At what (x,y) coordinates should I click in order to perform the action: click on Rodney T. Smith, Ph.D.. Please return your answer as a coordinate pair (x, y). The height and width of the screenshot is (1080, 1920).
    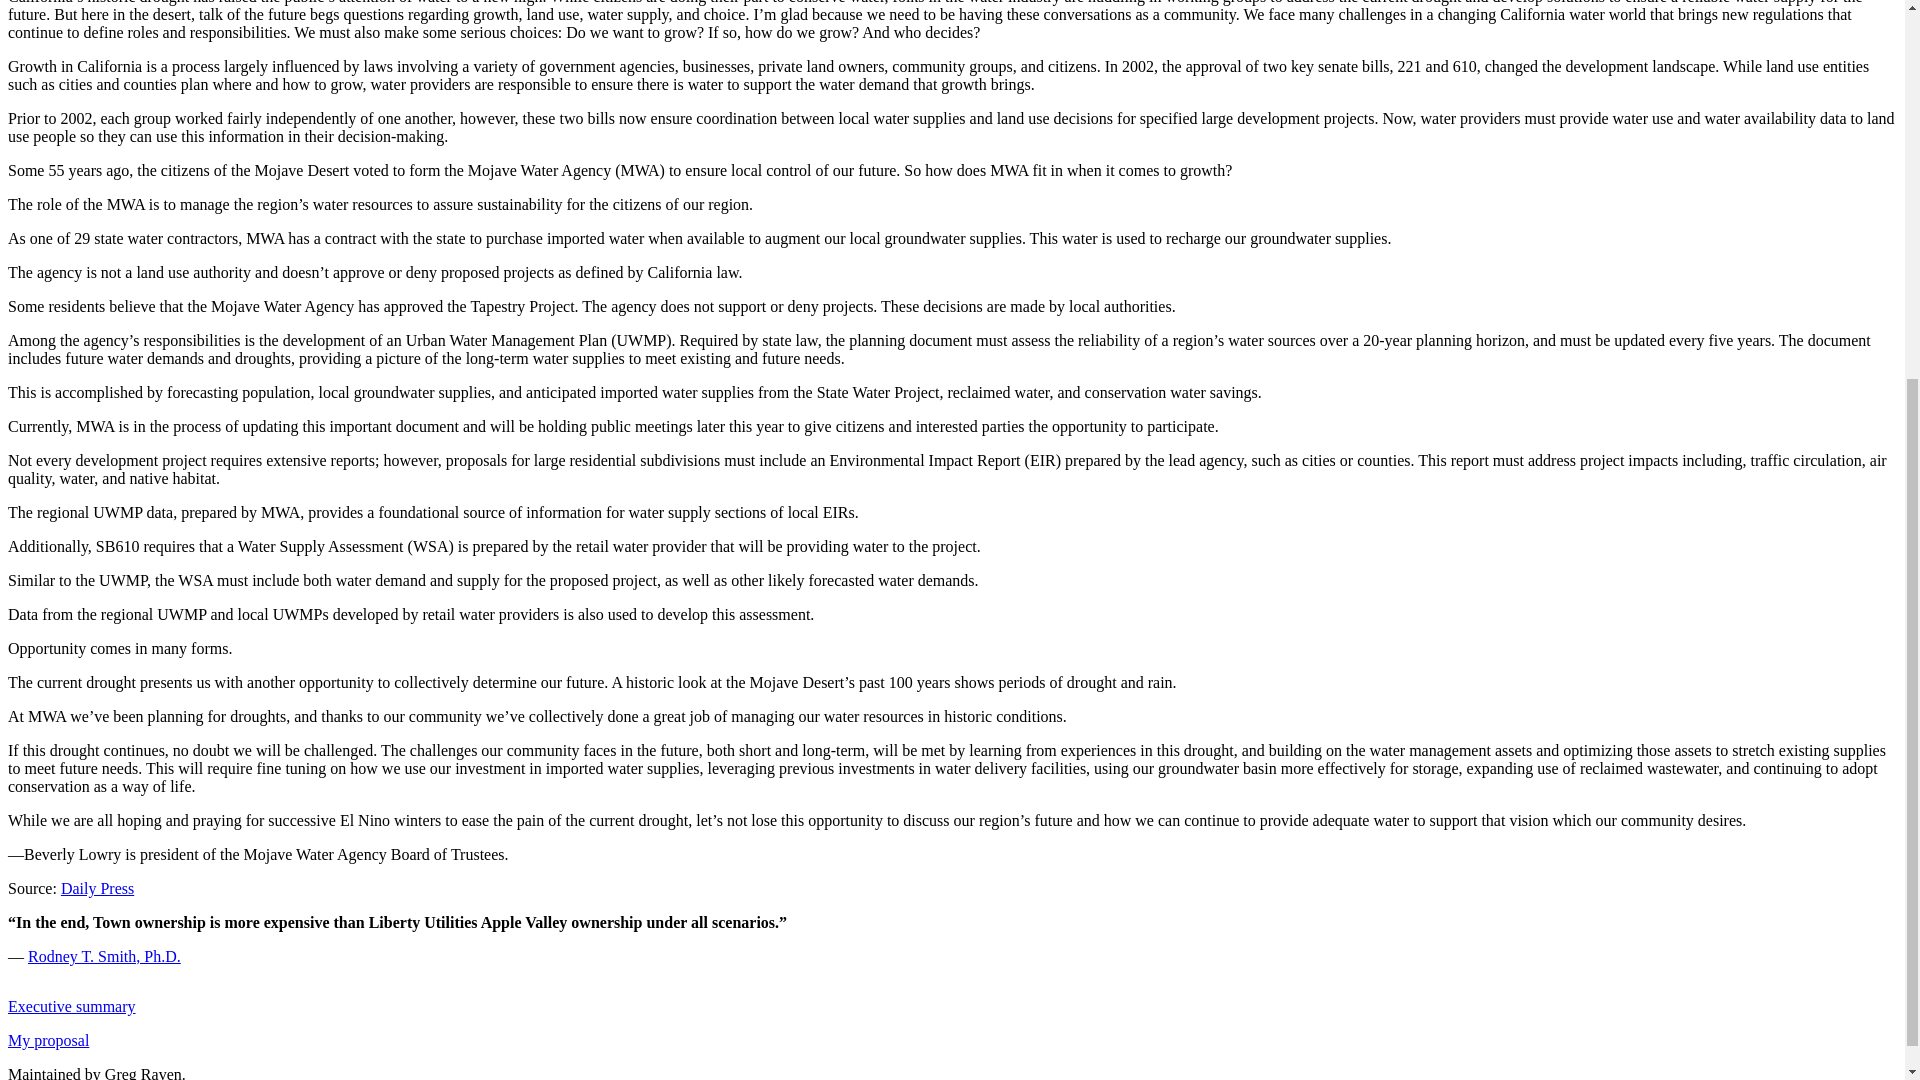
    Looking at the image, I should click on (104, 956).